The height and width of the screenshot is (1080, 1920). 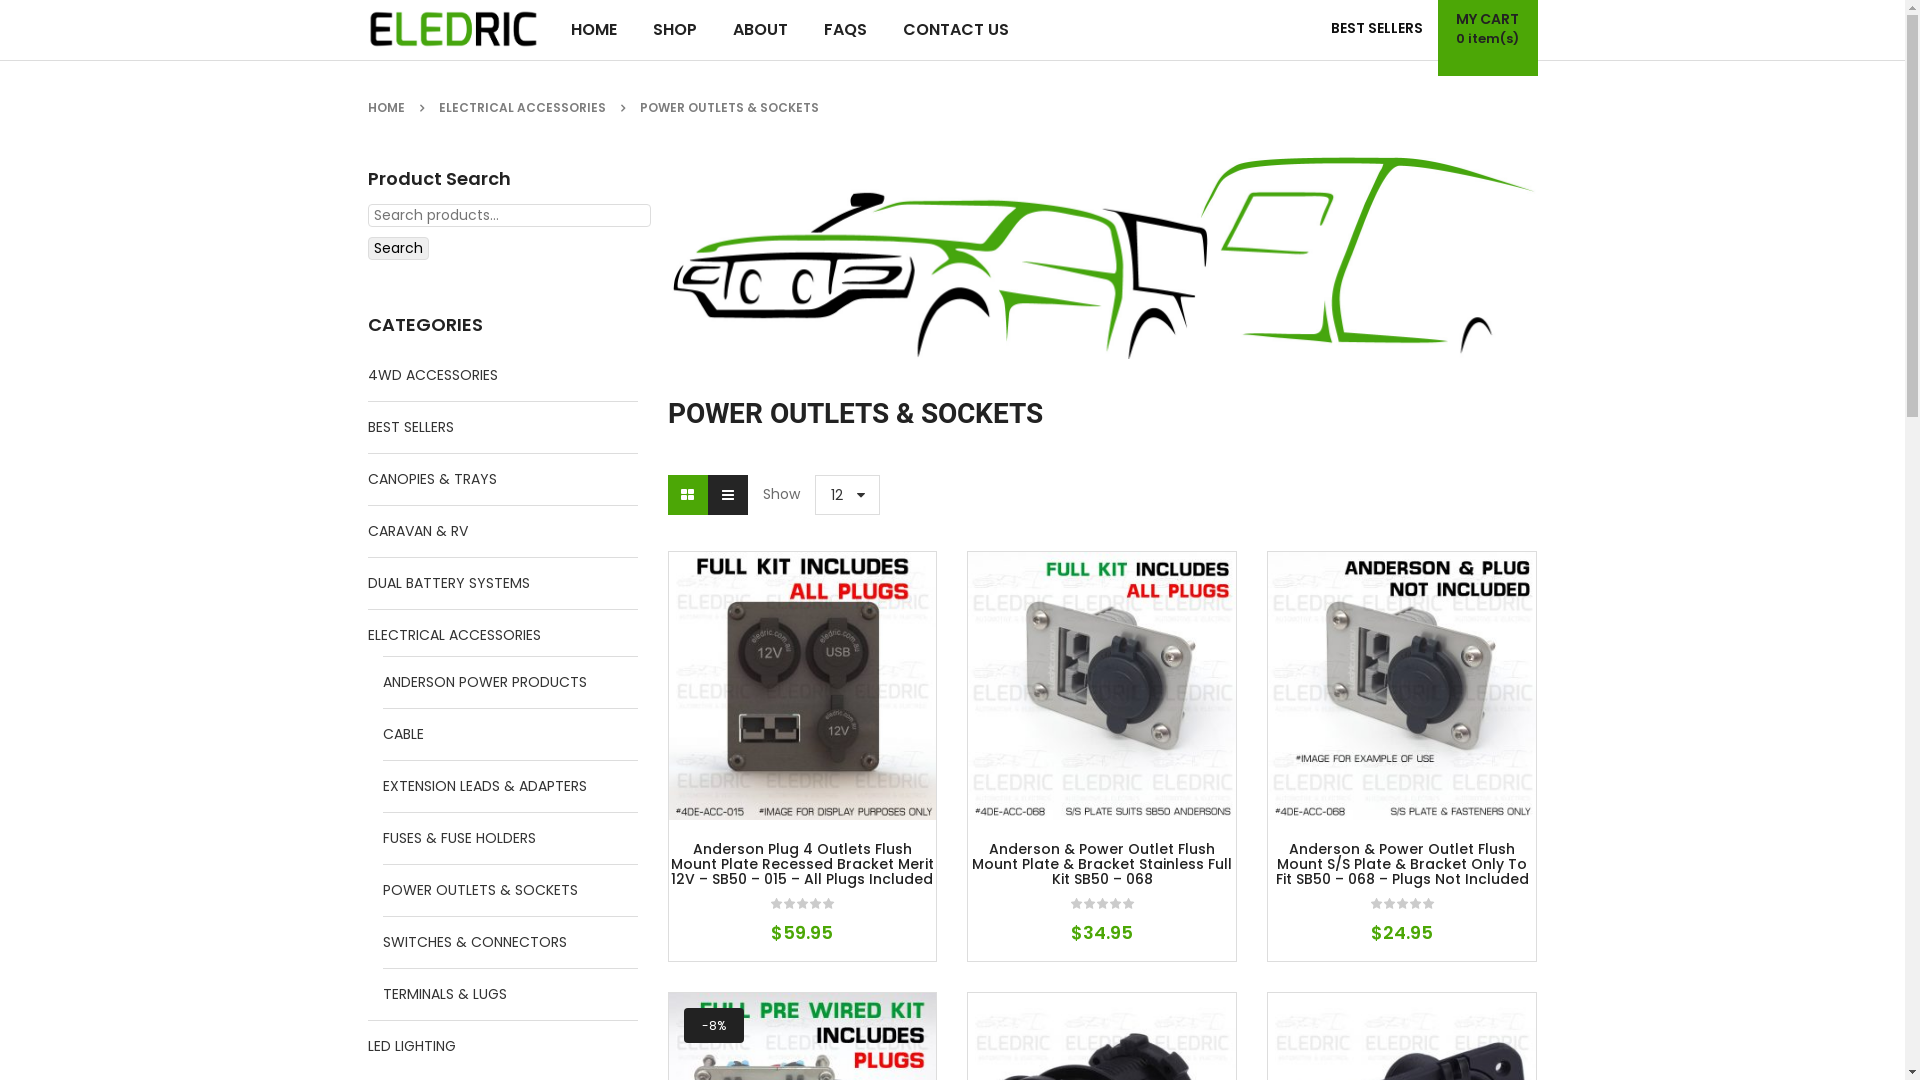 What do you see at coordinates (846, 30) in the screenshot?
I see `FAQS` at bounding box center [846, 30].